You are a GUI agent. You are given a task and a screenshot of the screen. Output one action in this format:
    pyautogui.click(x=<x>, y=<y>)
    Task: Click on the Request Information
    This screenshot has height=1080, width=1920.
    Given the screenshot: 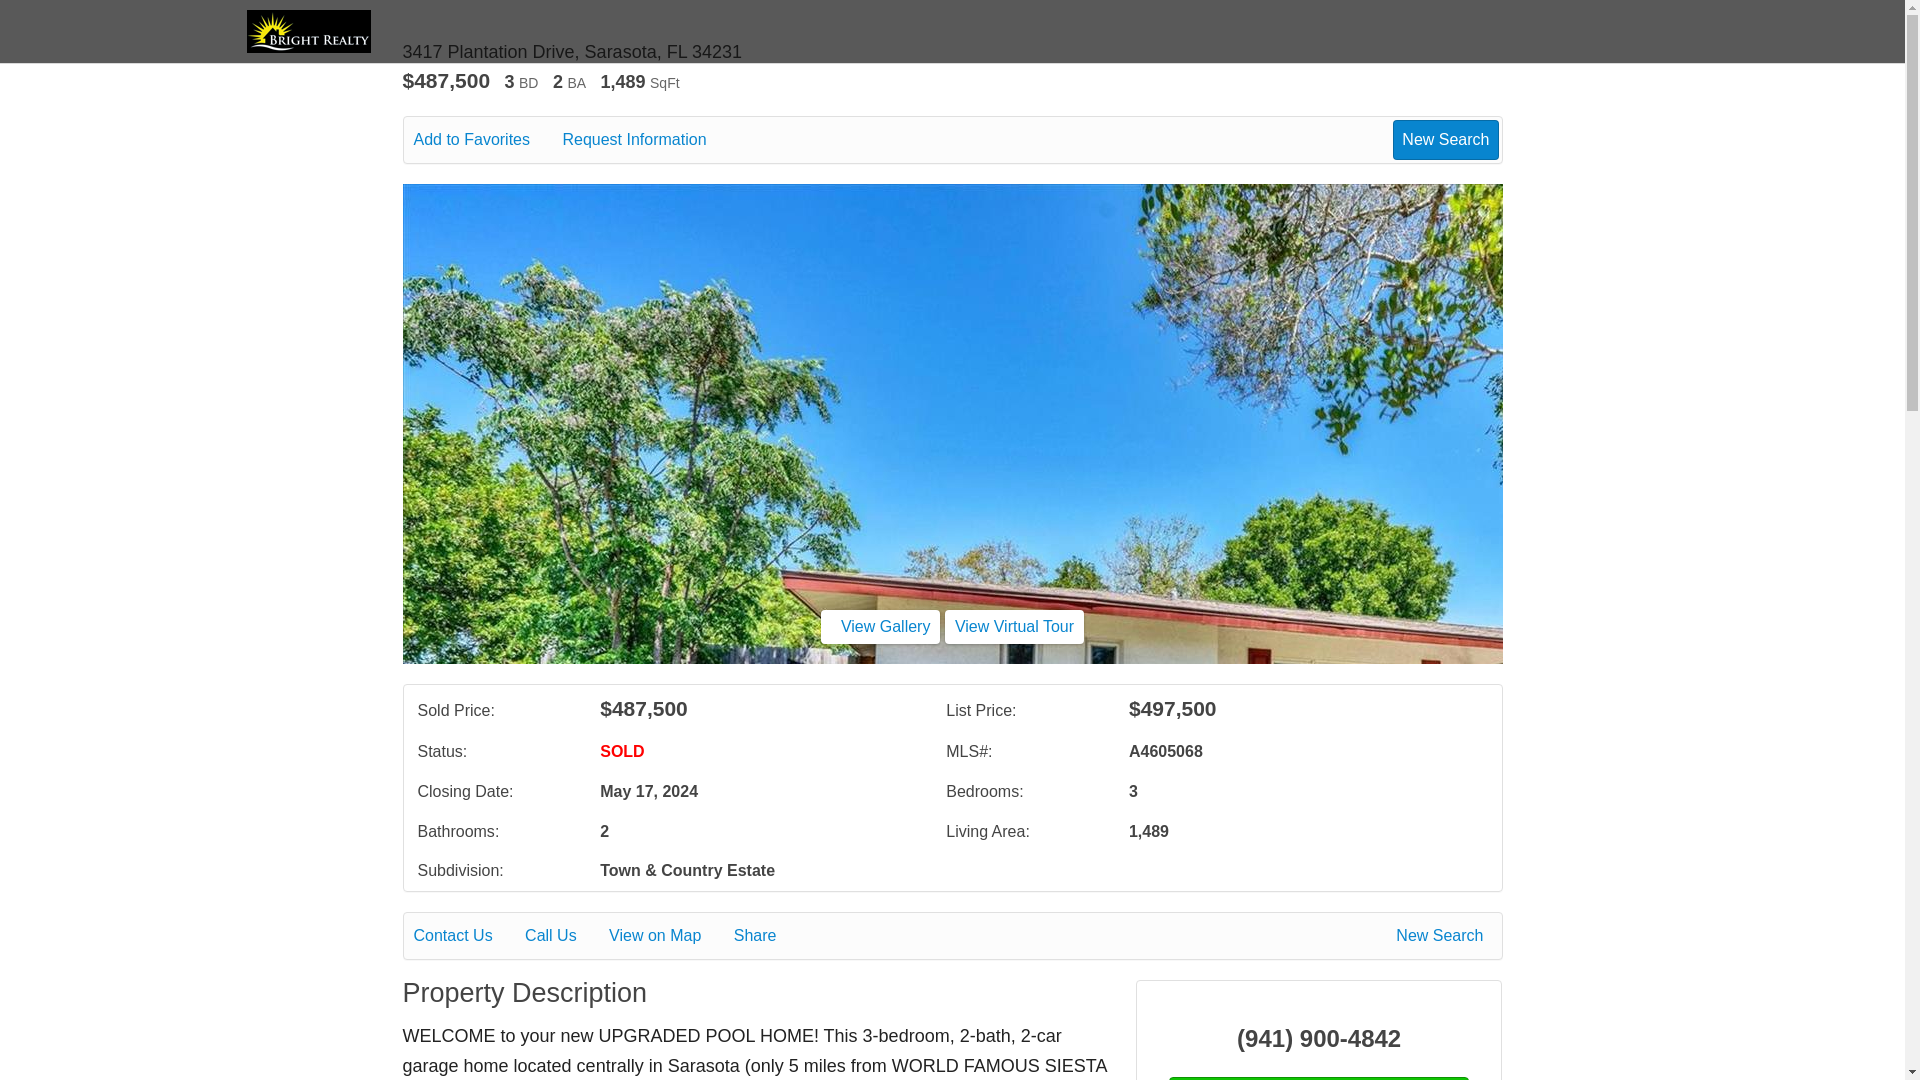 What is the action you would take?
    pyautogui.click(x=648, y=140)
    